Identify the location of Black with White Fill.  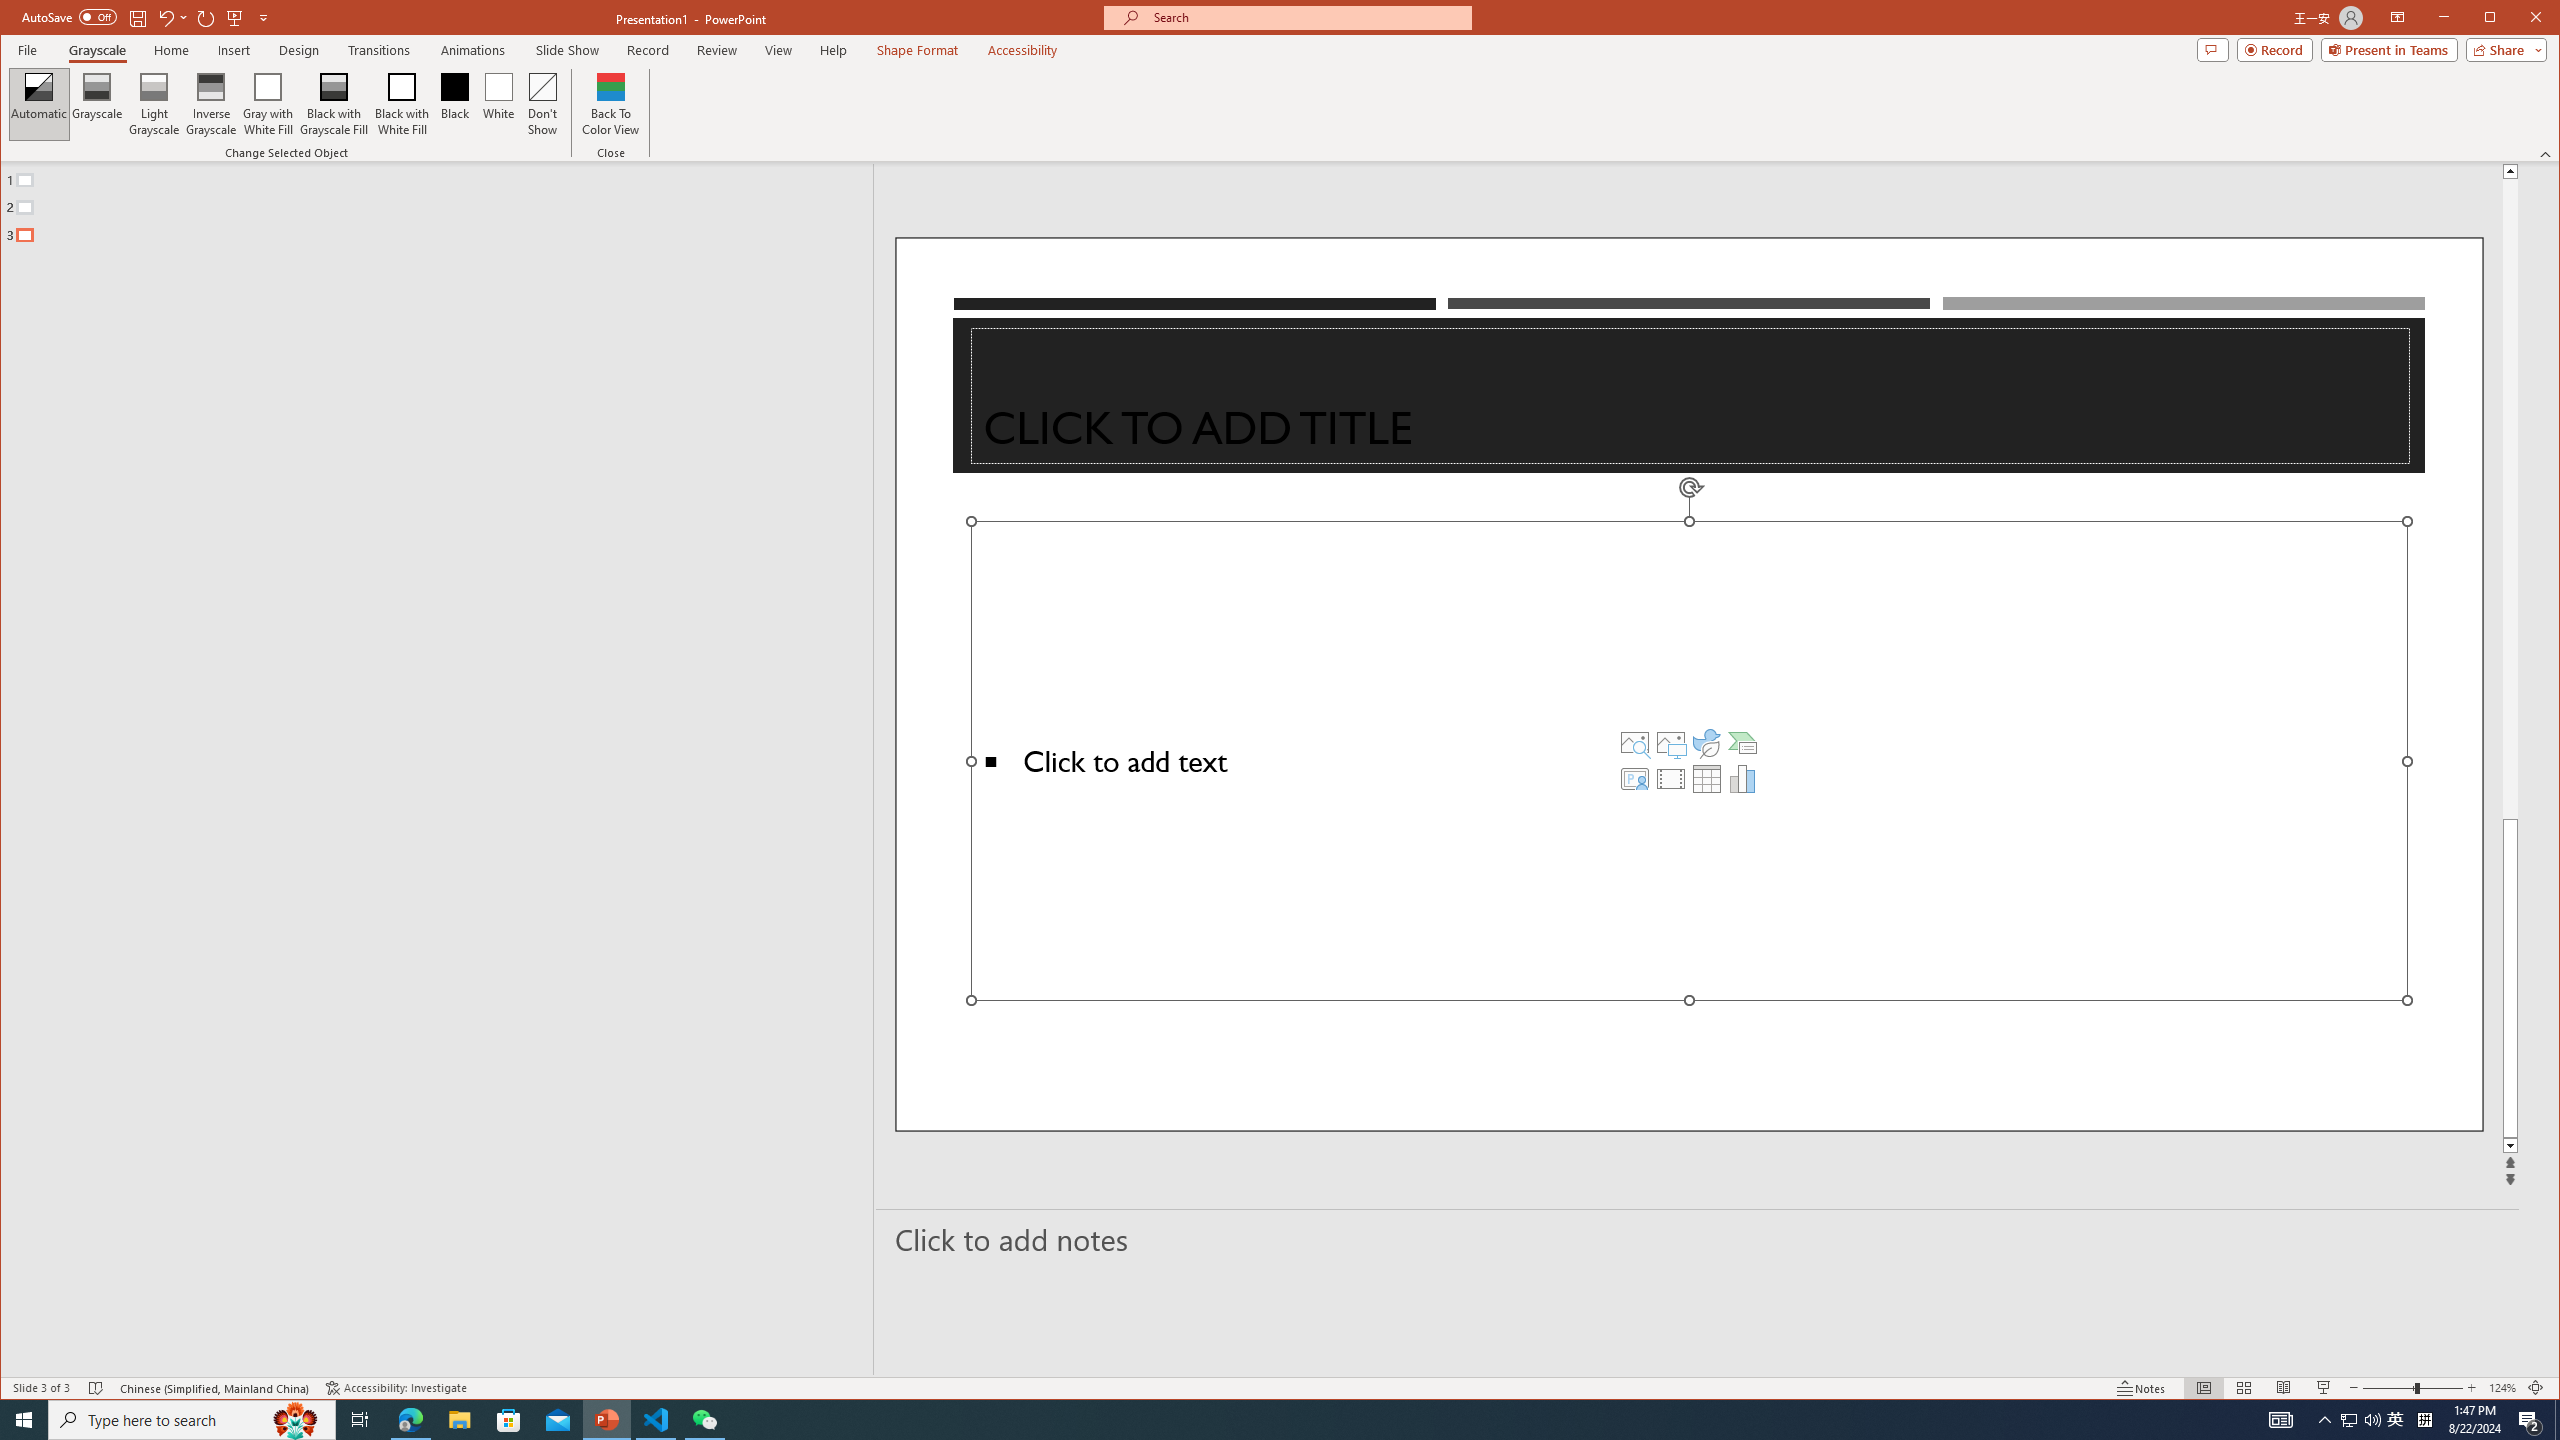
(402, 104).